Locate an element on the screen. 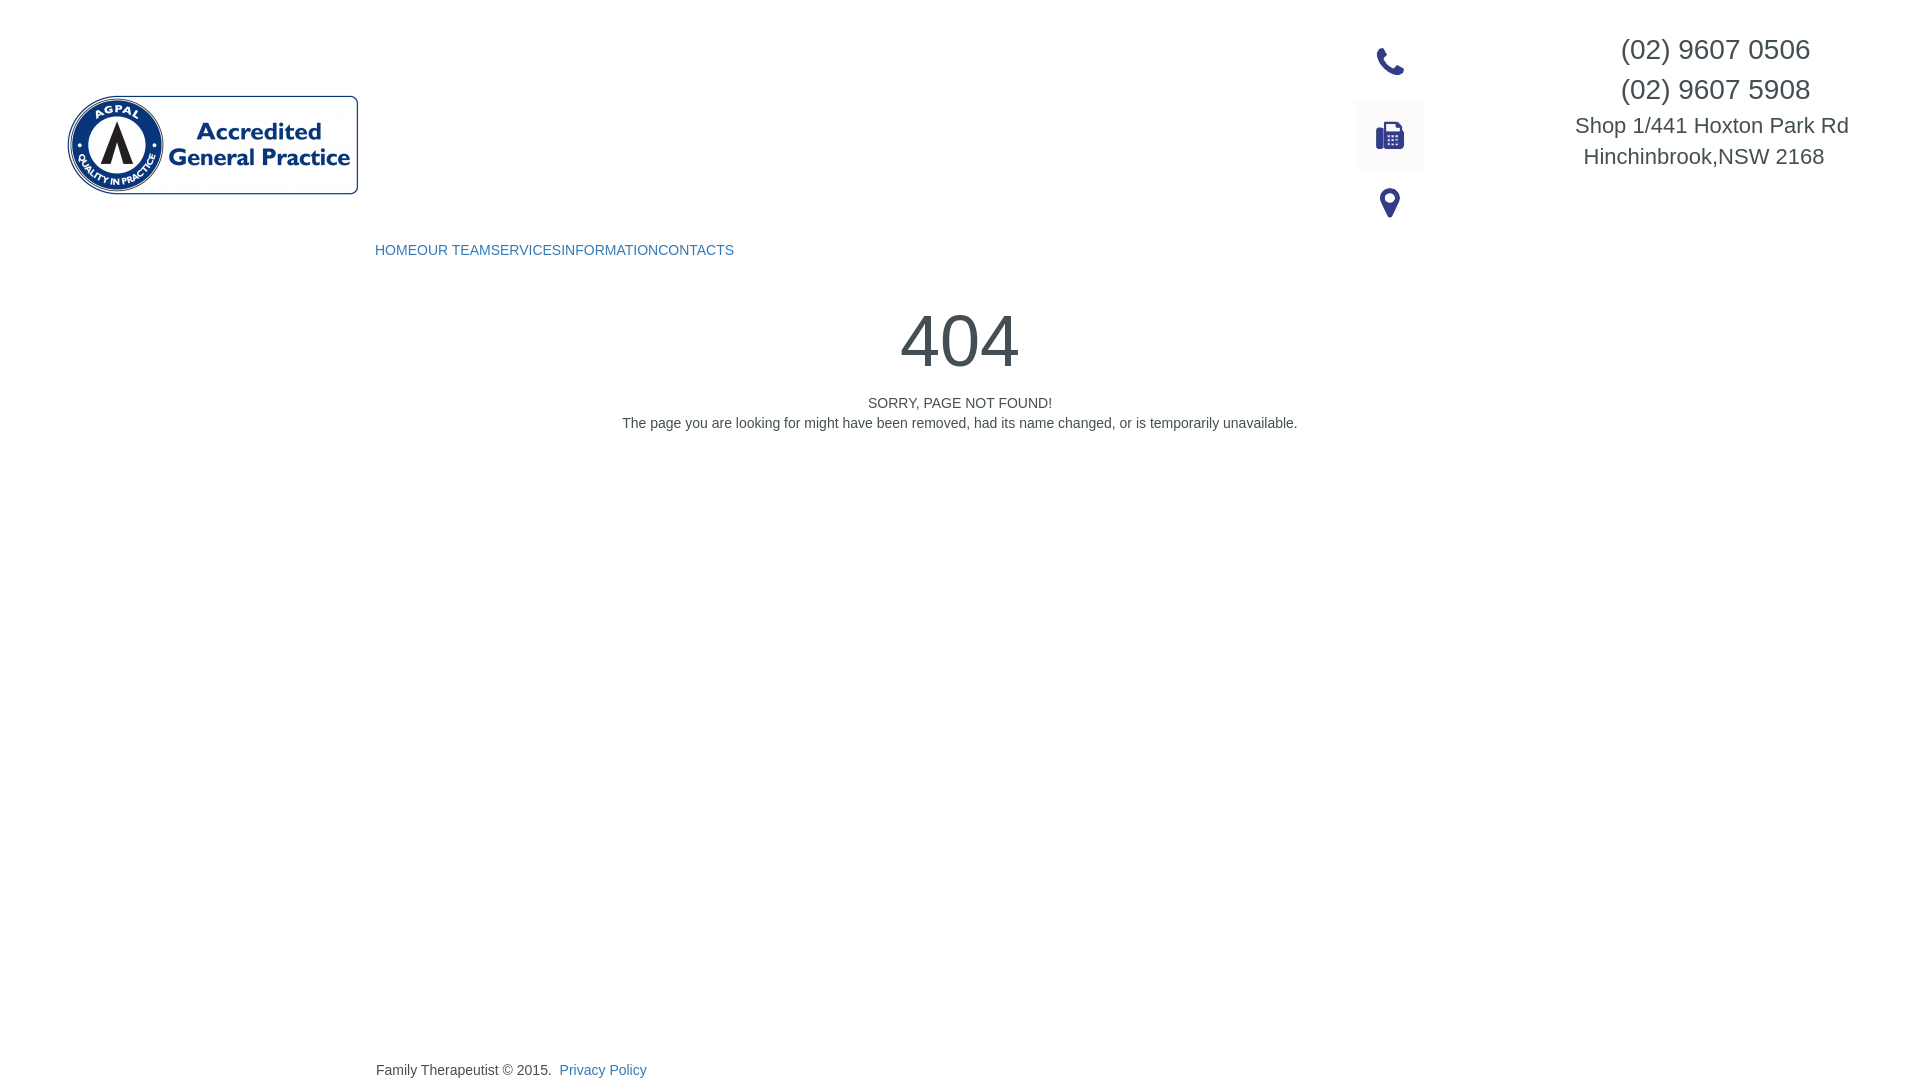 The width and height of the screenshot is (1920, 1080). CONTACTS is located at coordinates (696, 250).